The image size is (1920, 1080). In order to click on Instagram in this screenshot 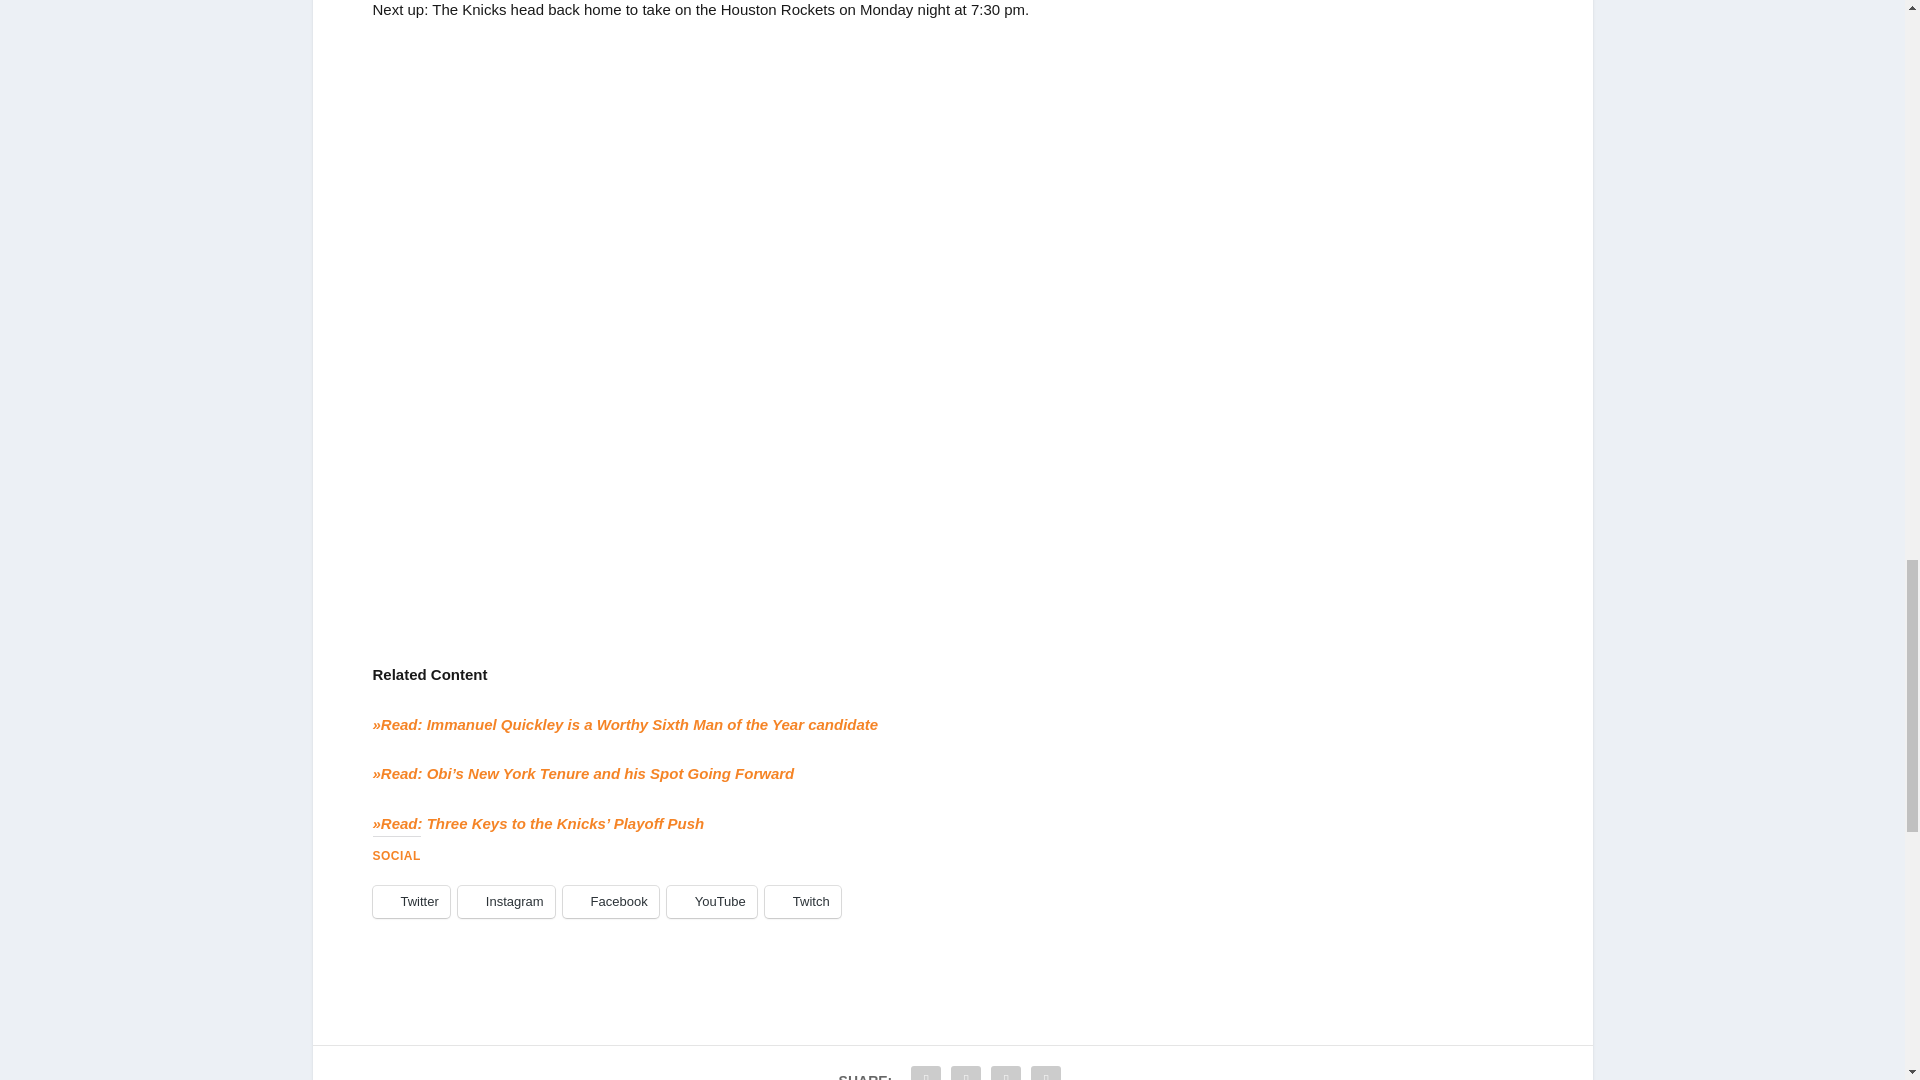, I will do `click(506, 902)`.